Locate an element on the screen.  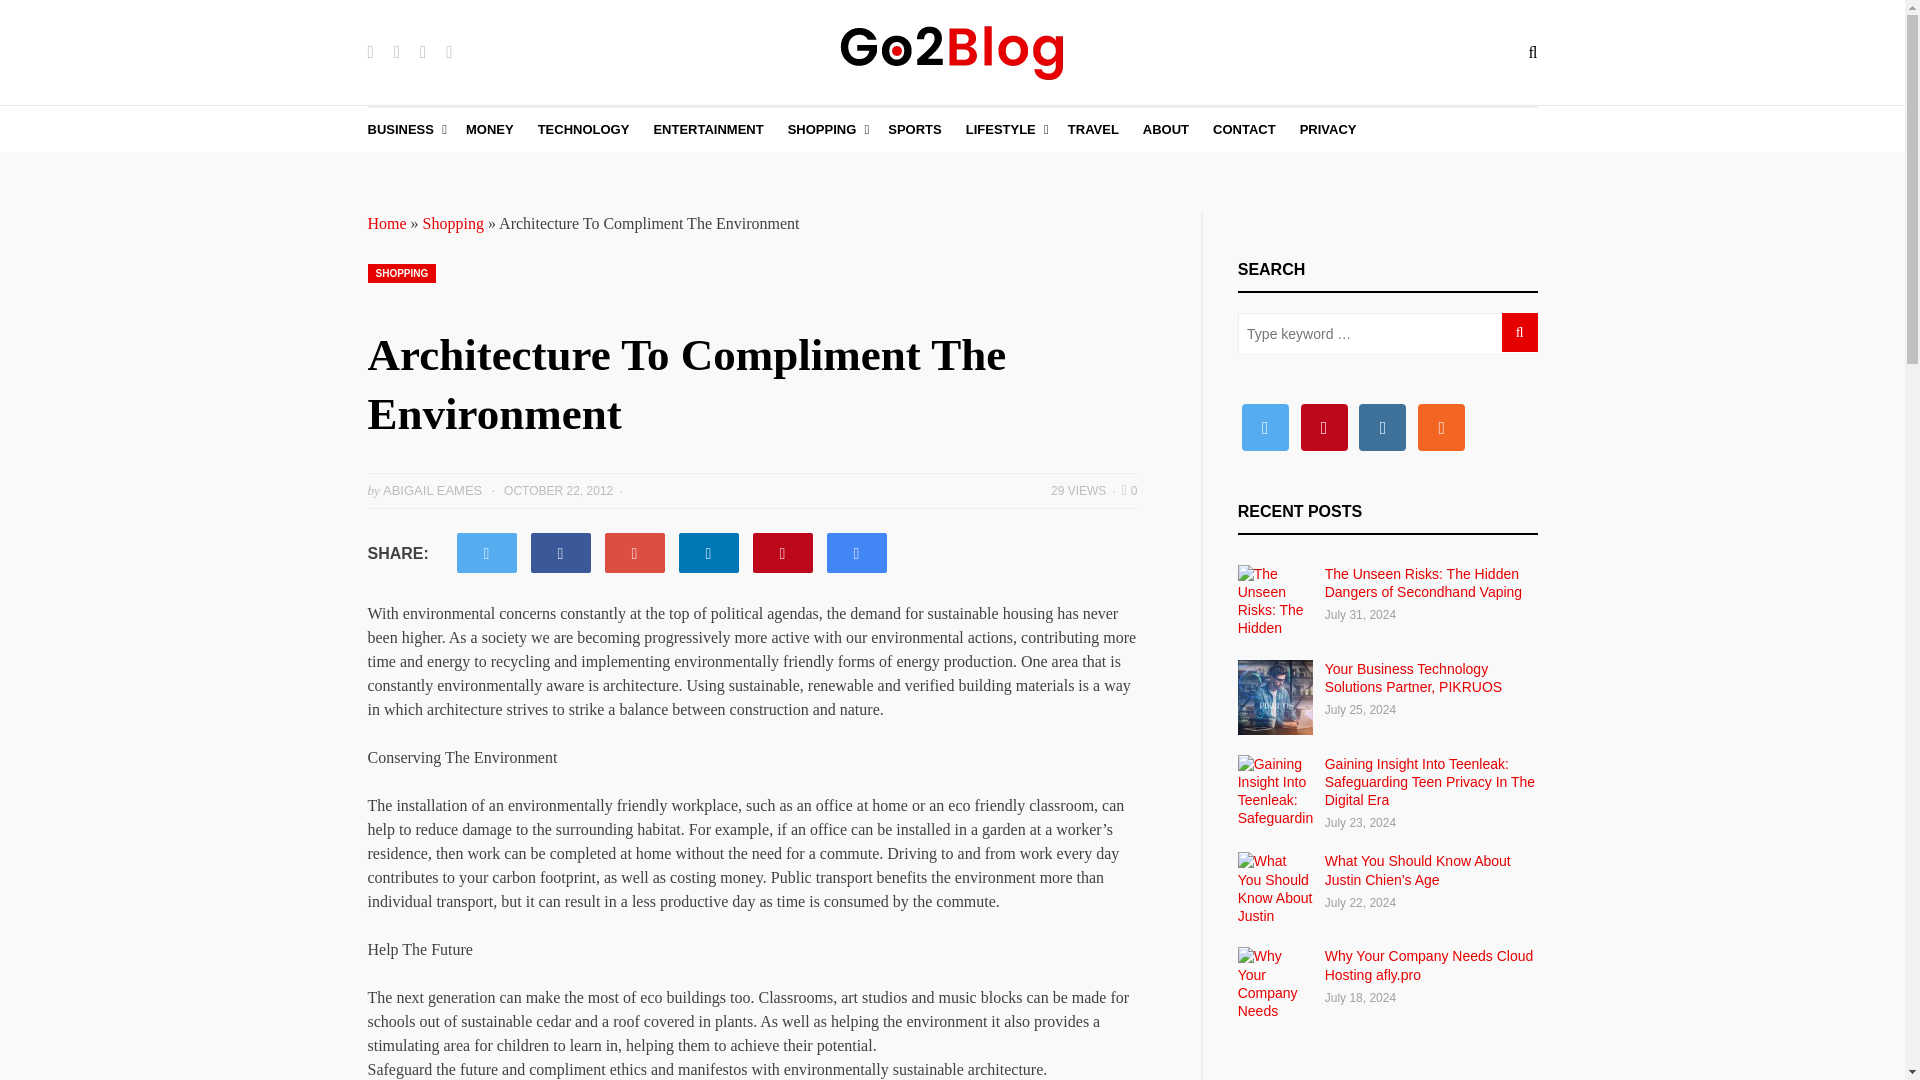
CONTACT is located at coordinates (1244, 130).